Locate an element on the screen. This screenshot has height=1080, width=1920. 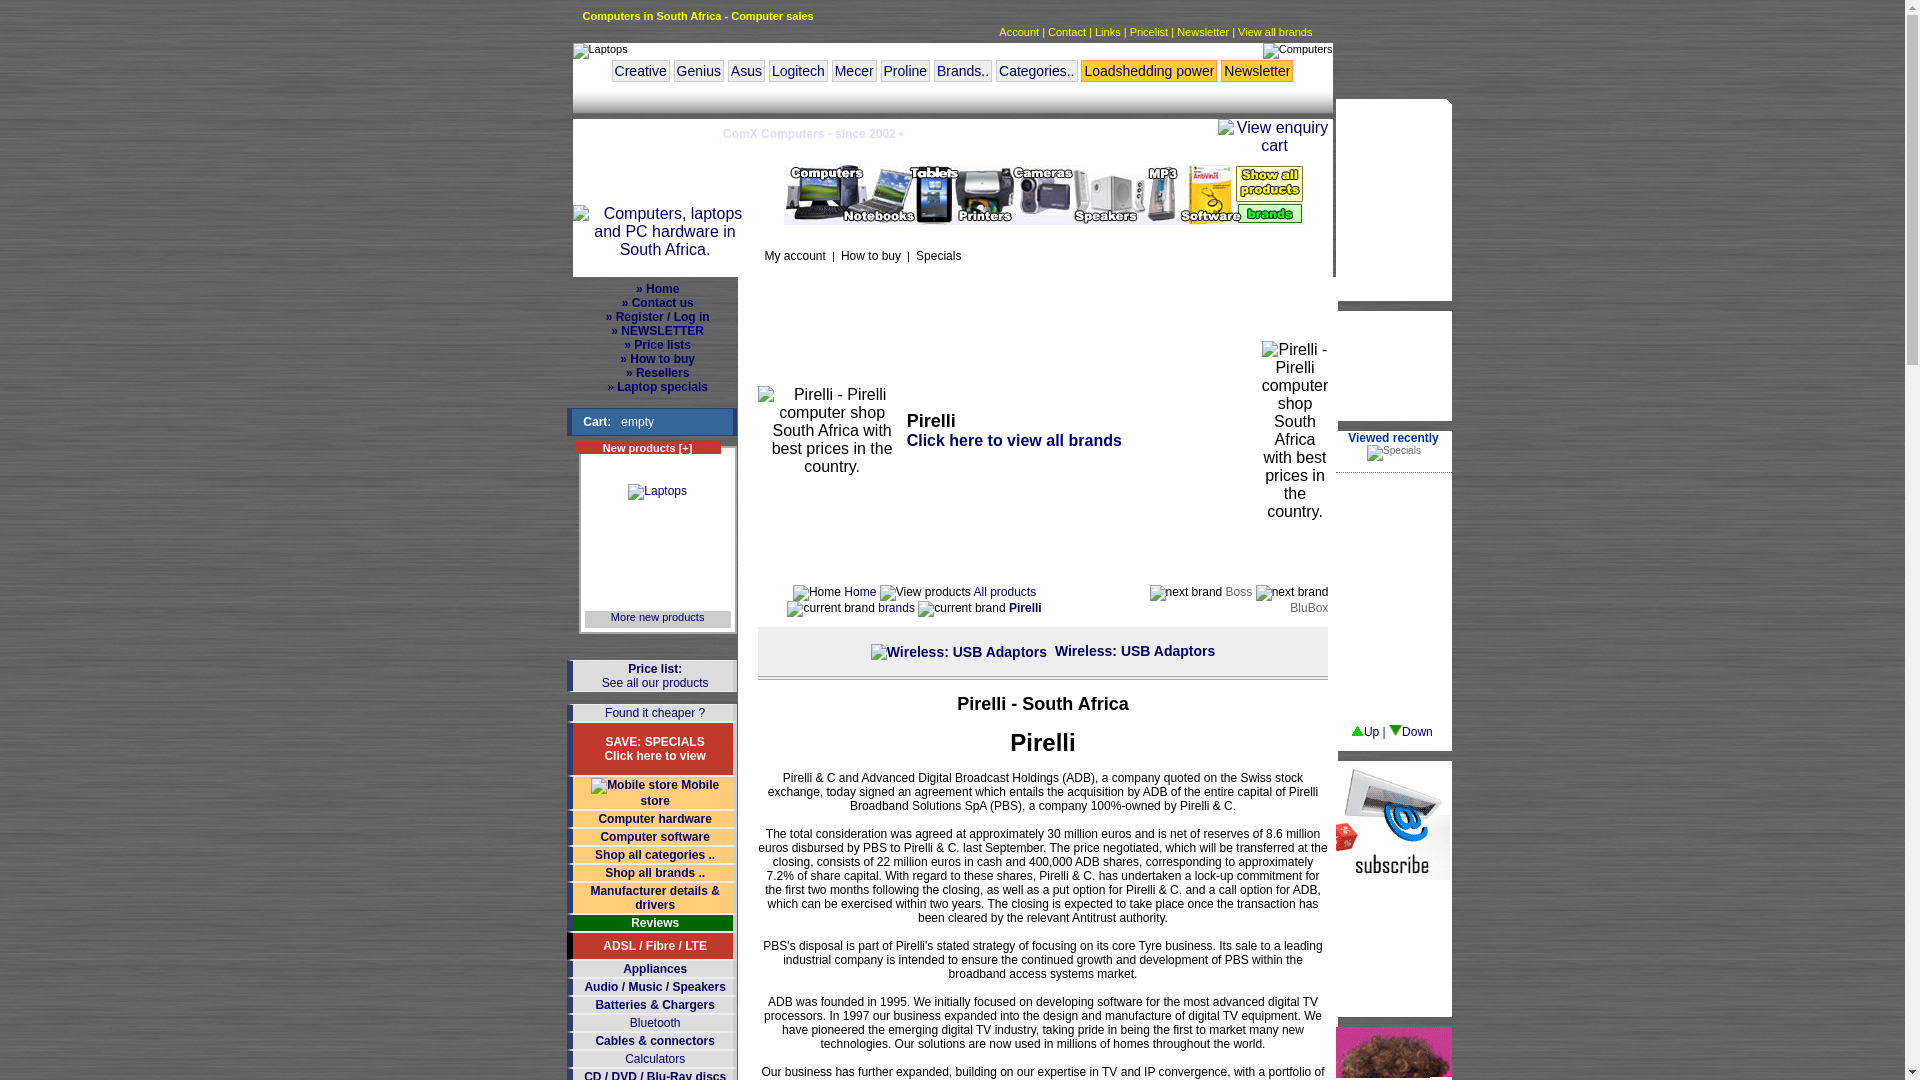
Bluetooth is located at coordinates (655, 1023).